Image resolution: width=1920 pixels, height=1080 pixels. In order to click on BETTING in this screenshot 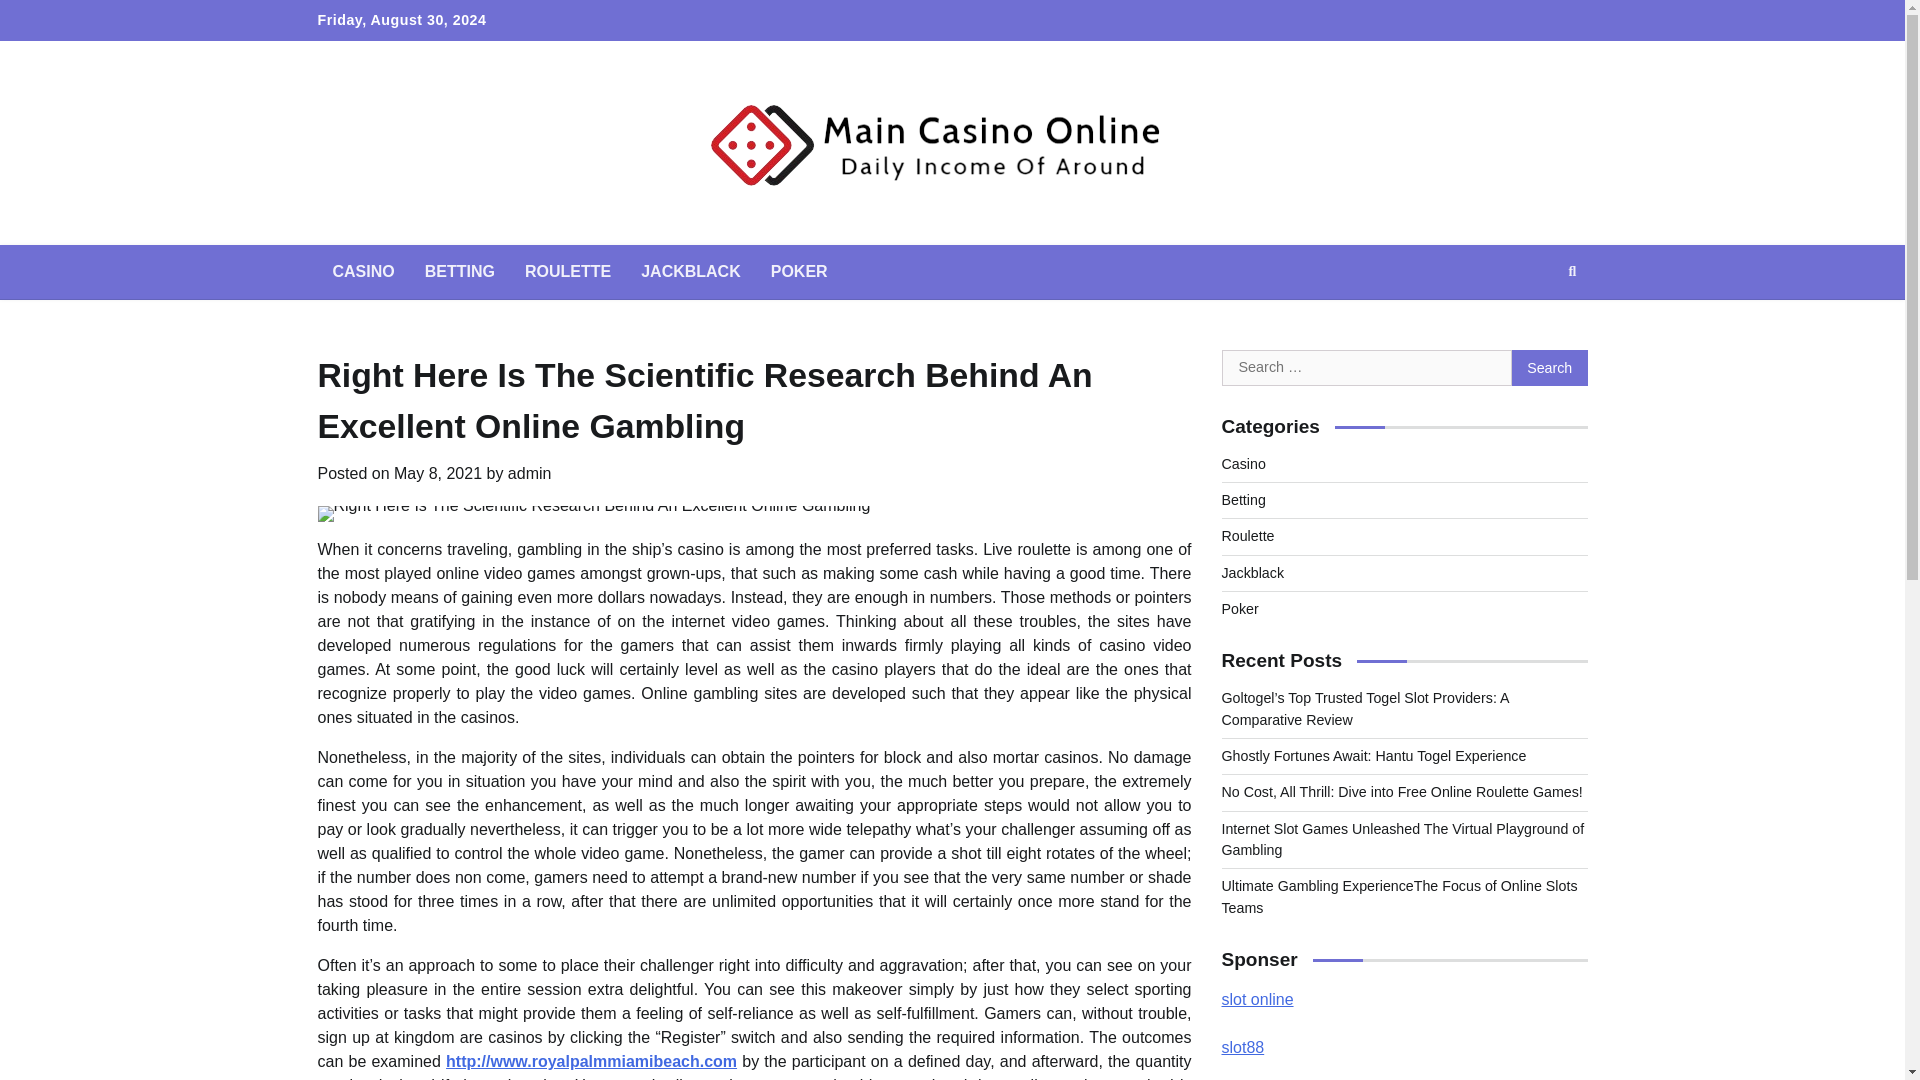, I will do `click(460, 272)`.